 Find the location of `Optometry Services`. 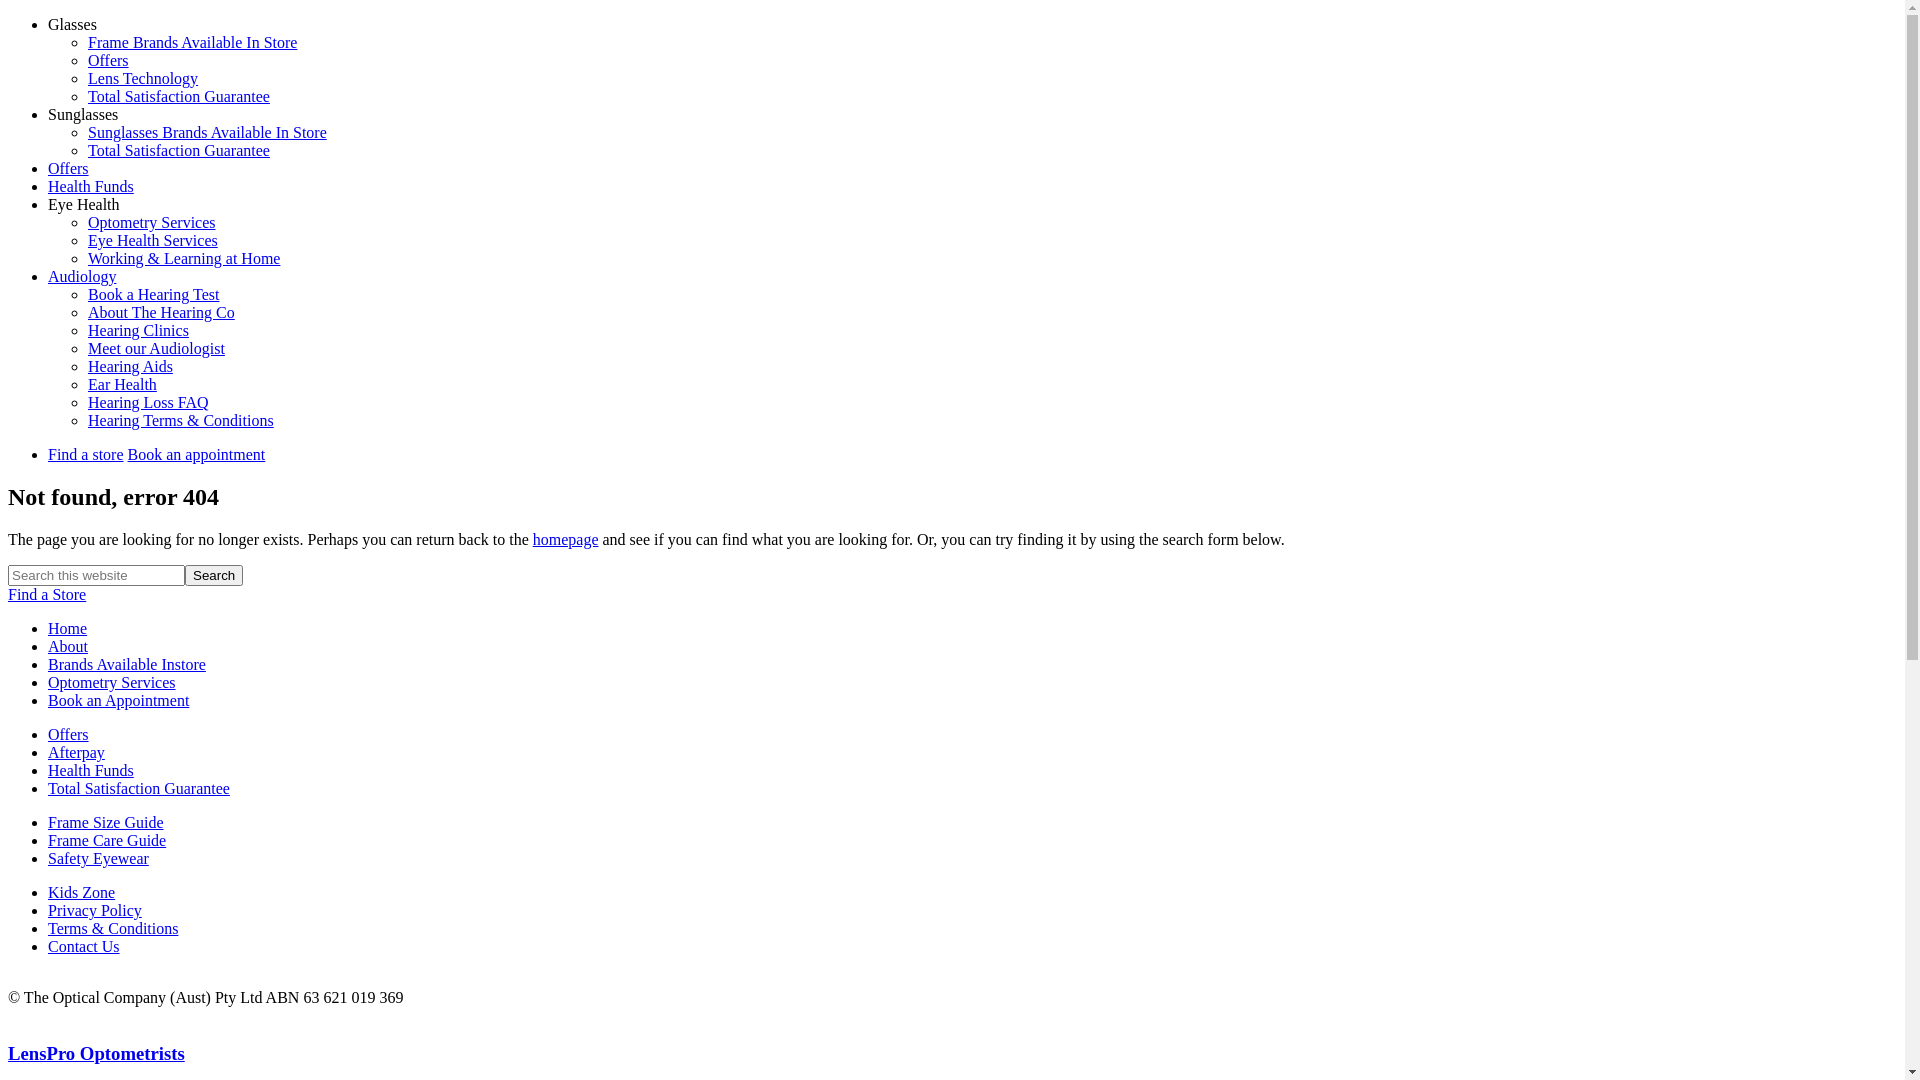

Optometry Services is located at coordinates (152, 222).